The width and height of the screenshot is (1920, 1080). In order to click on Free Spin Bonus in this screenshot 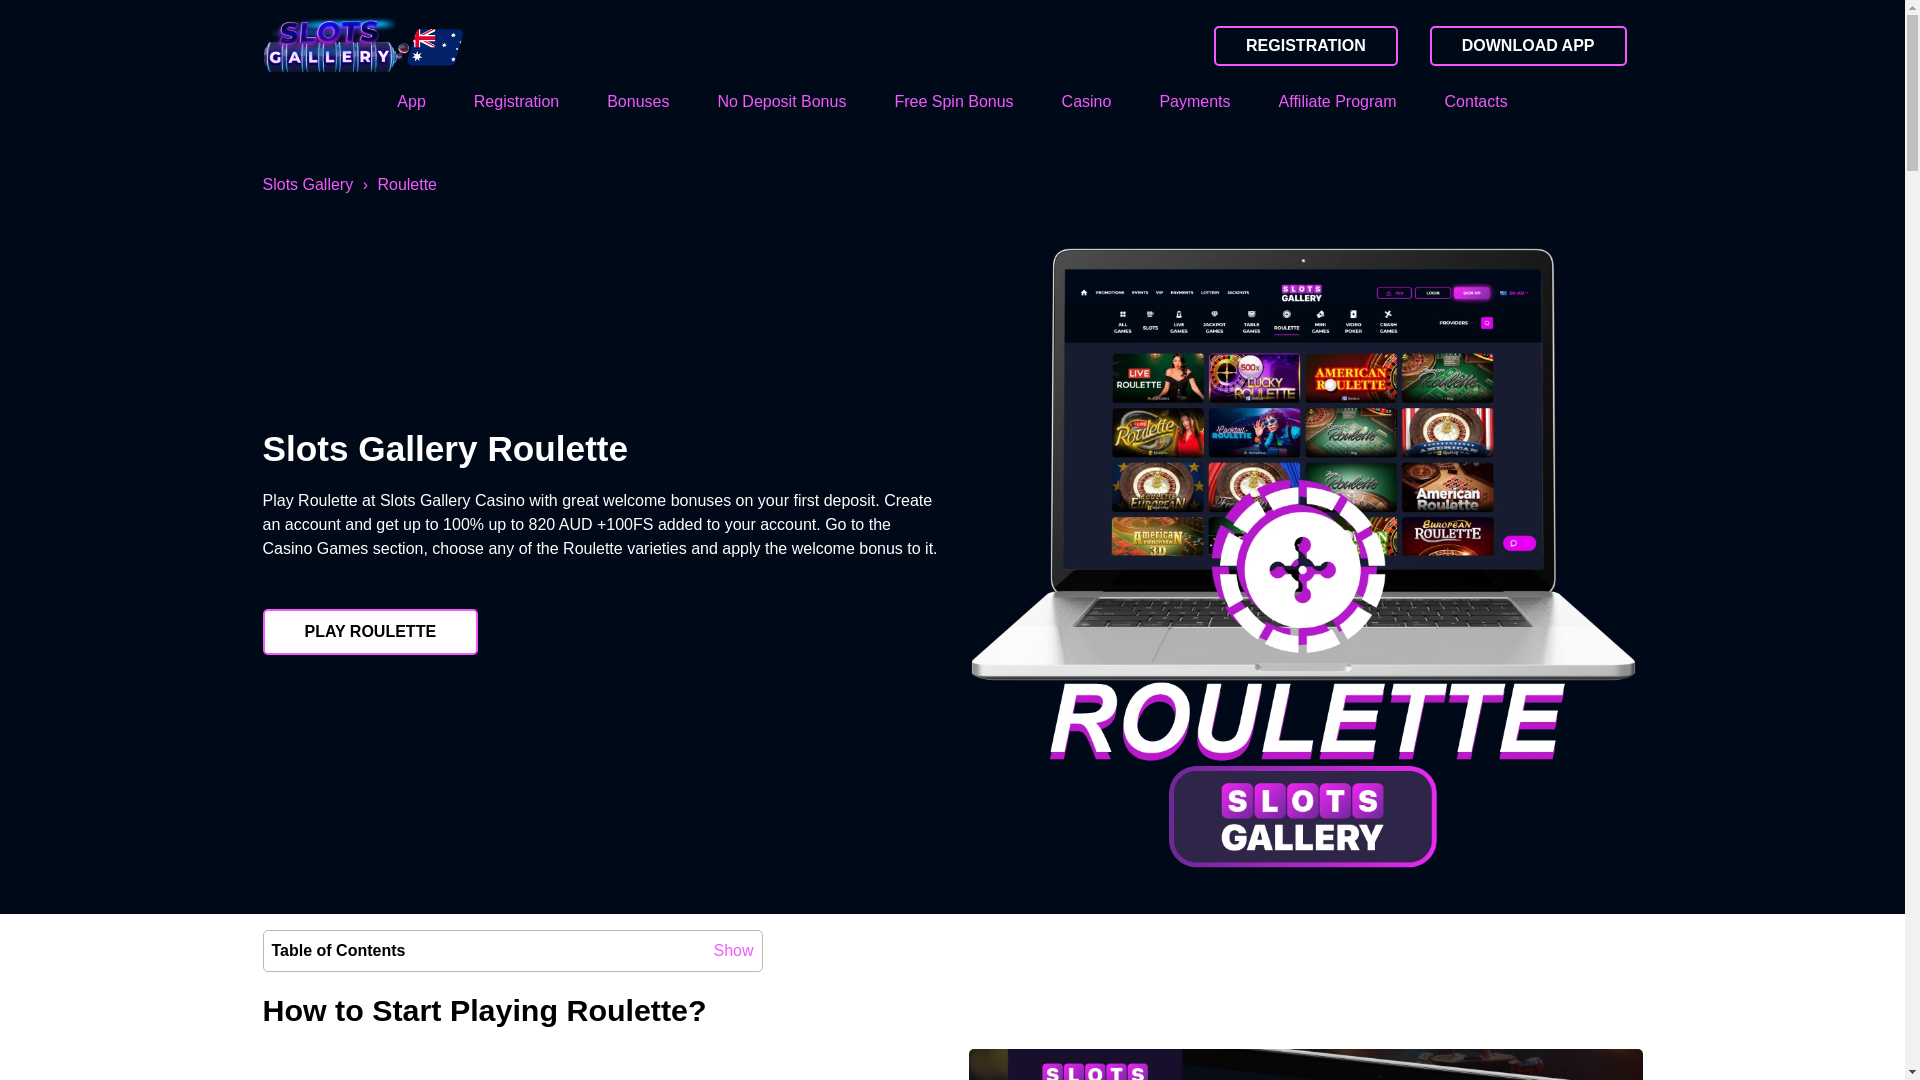, I will do `click(953, 101)`.